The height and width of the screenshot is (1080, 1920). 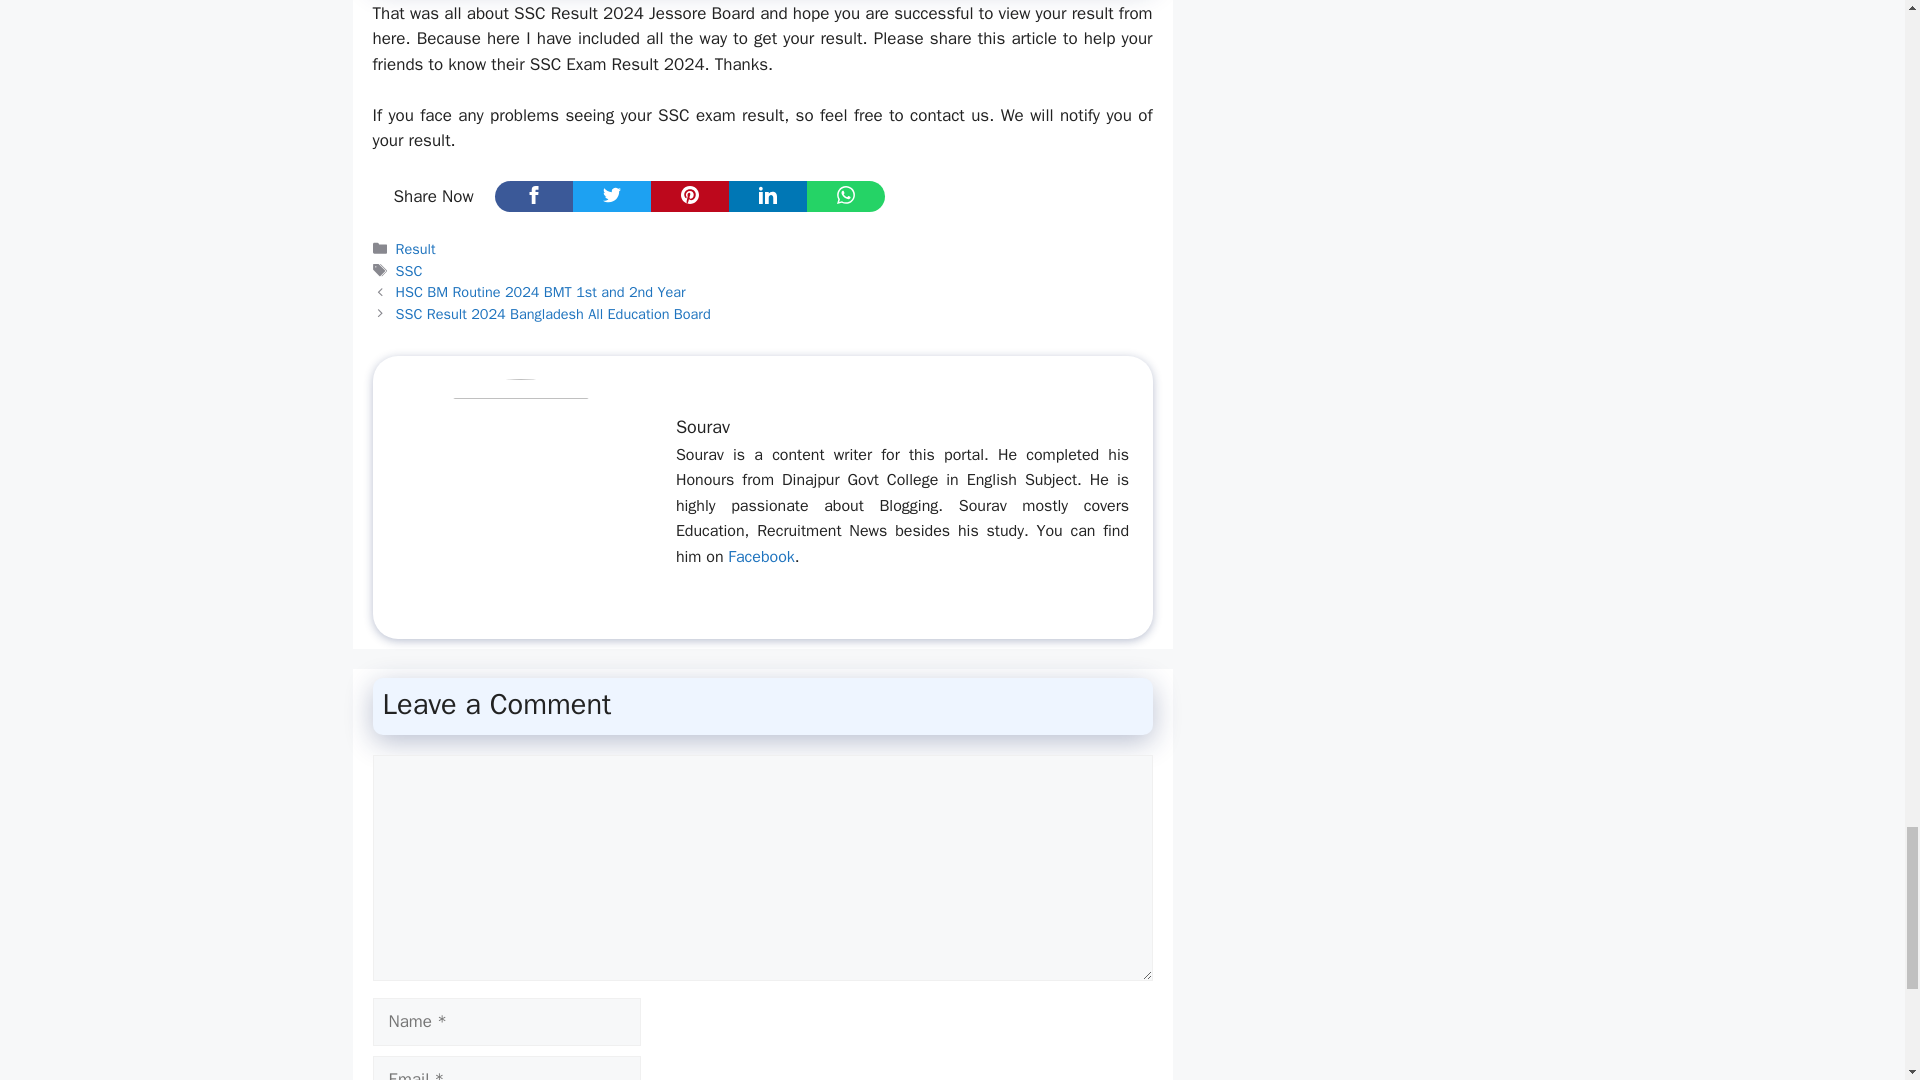 I want to click on SSC, so click(x=408, y=270).